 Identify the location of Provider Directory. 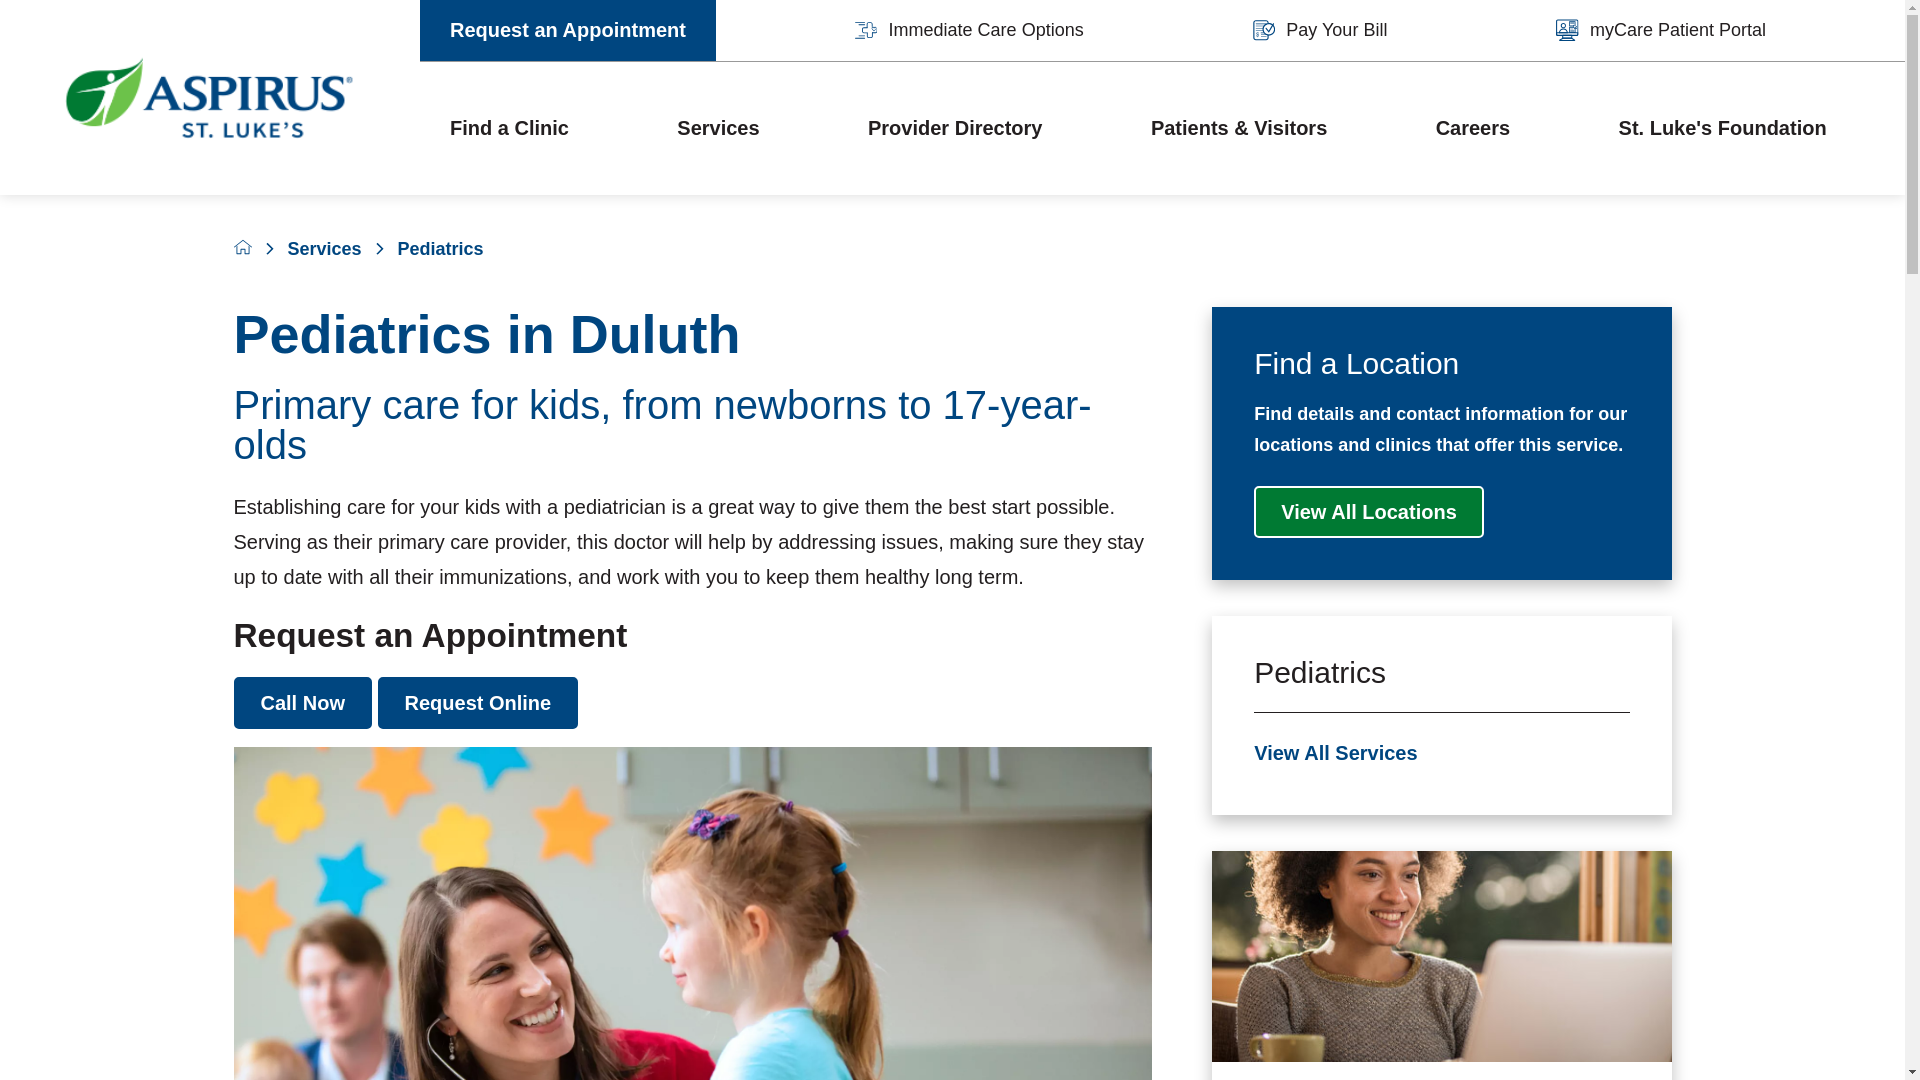
(954, 128).